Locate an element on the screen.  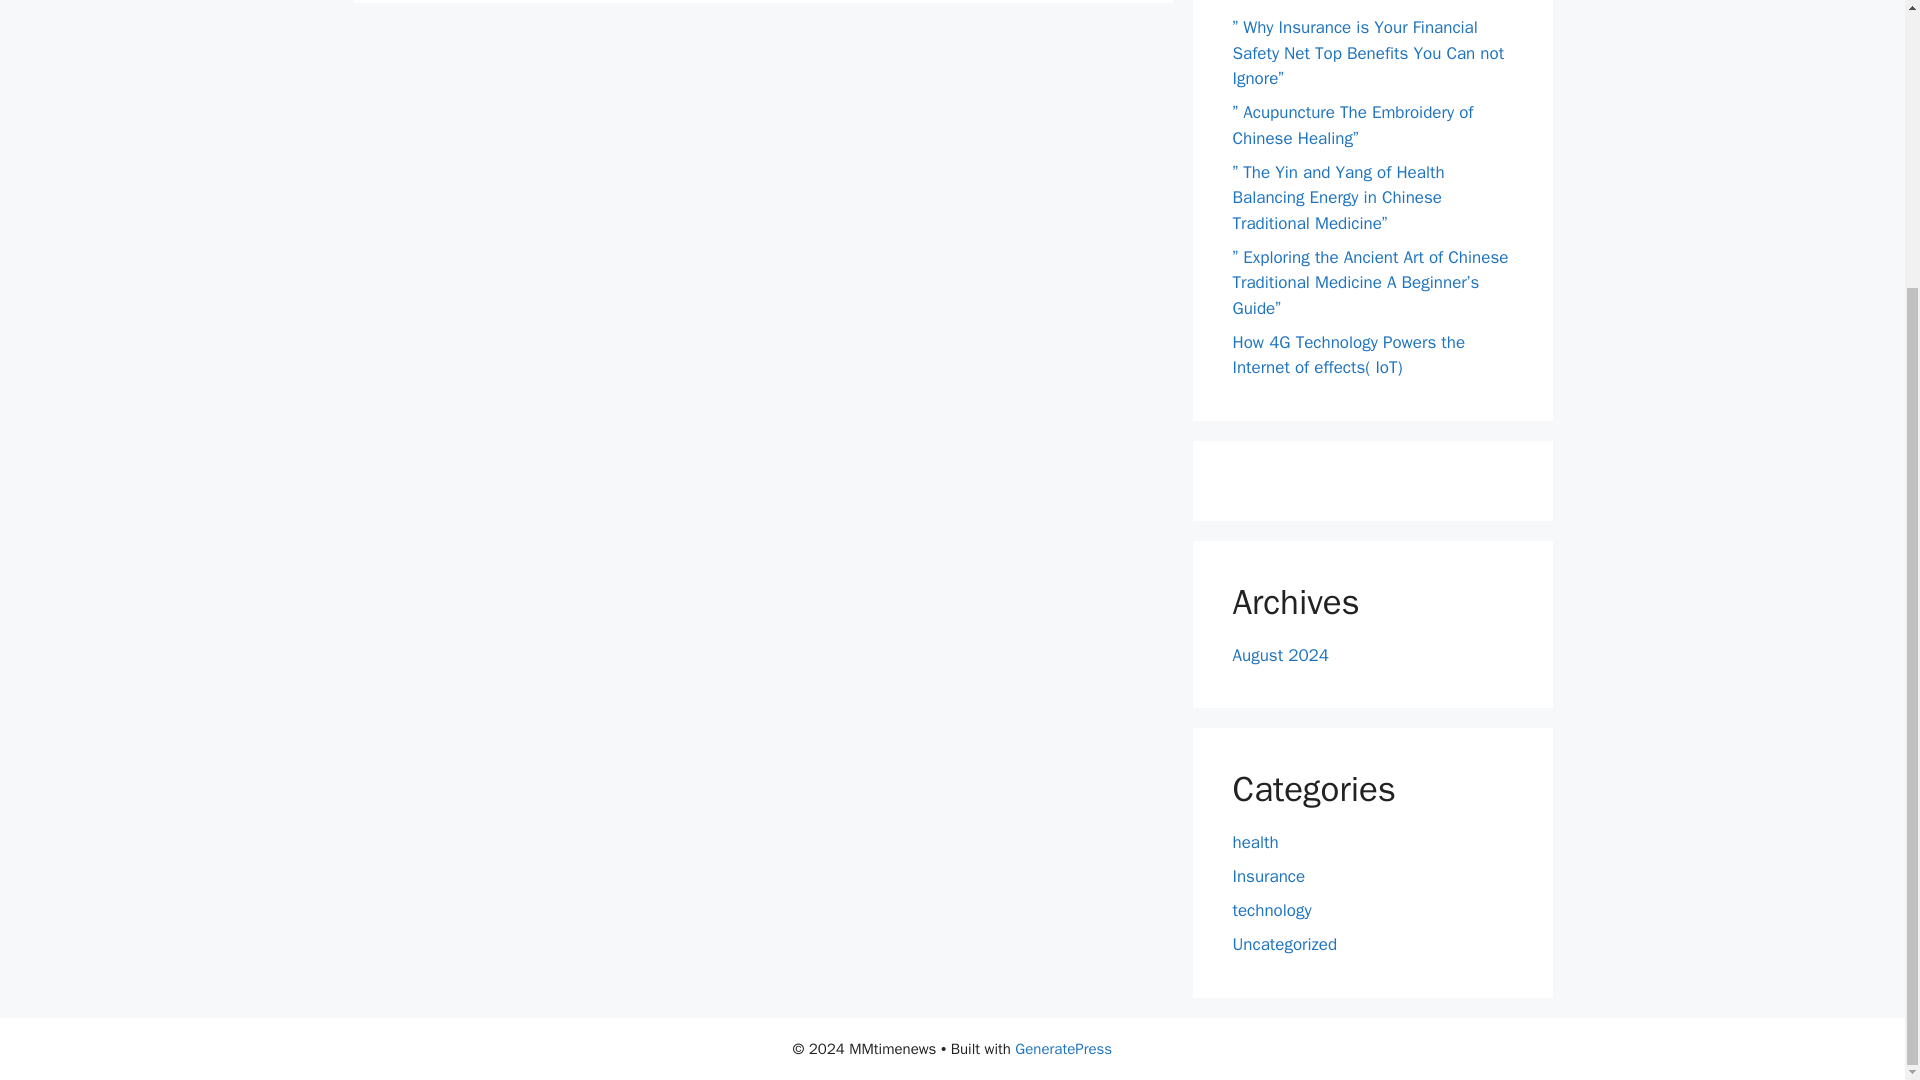
August 2024 is located at coordinates (1280, 654).